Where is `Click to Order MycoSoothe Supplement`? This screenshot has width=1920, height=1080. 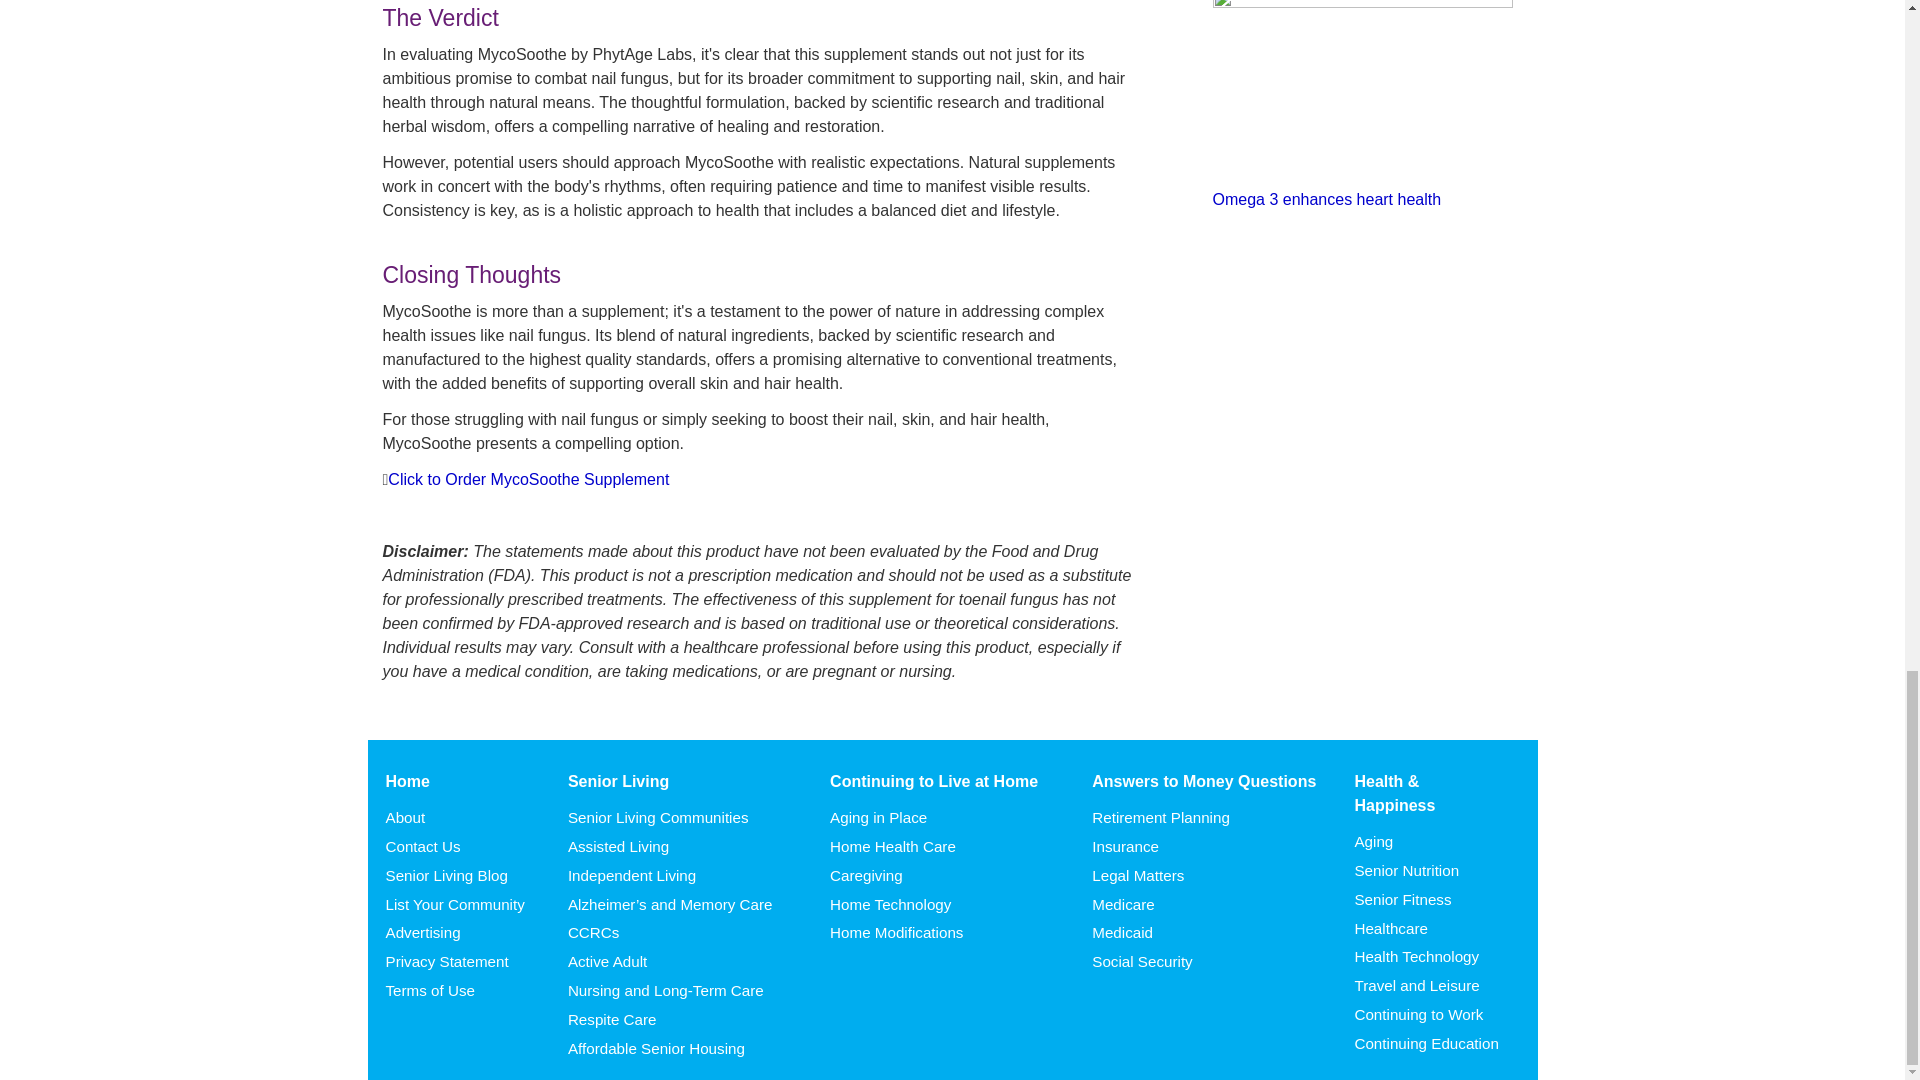
Click to Order MycoSoothe Supplement is located at coordinates (528, 479).